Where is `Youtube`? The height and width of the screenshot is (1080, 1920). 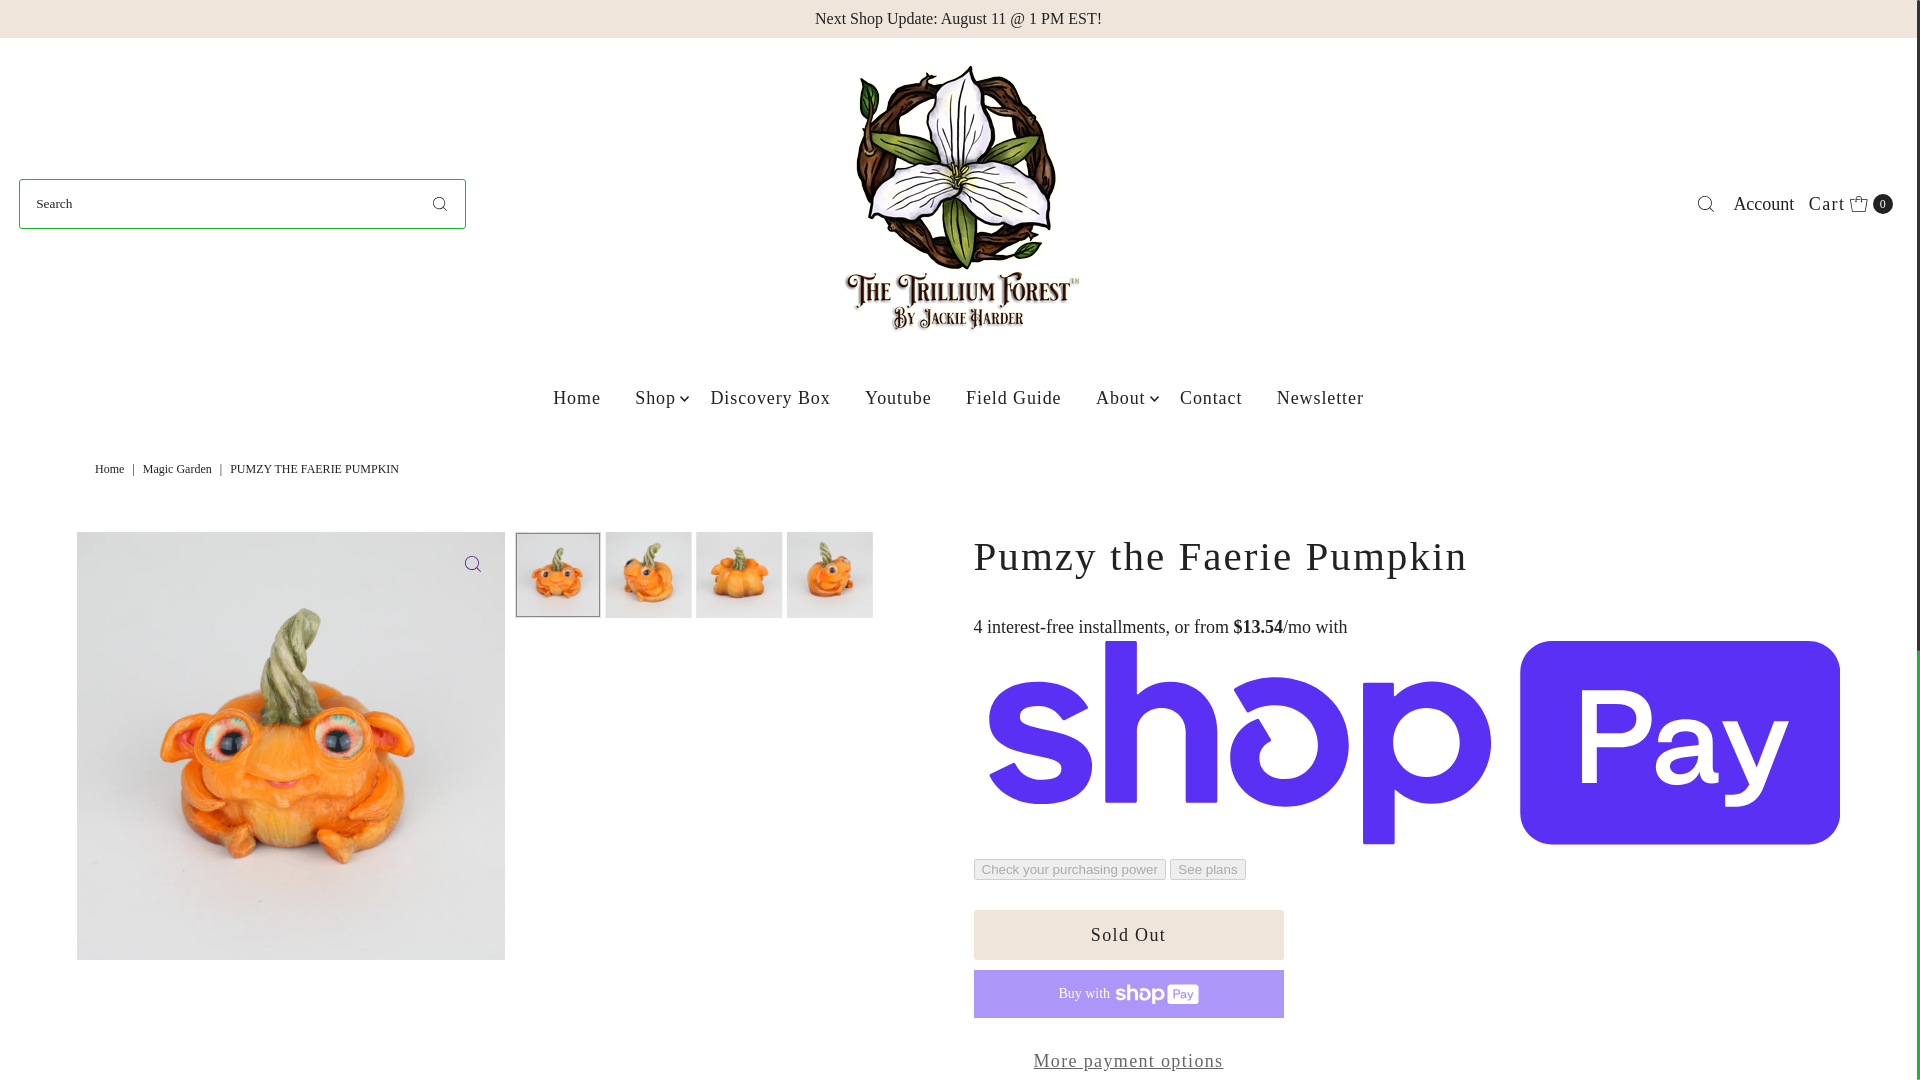 Youtube is located at coordinates (898, 398).